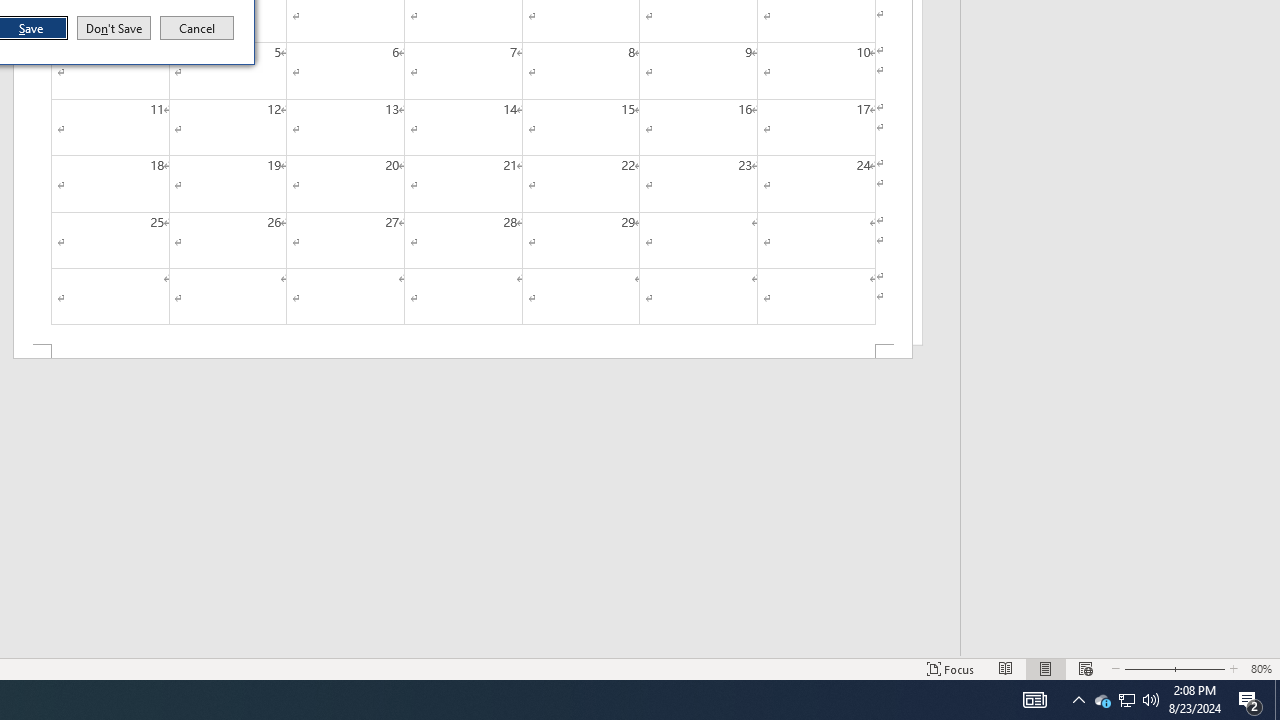 The height and width of the screenshot is (720, 1280). I want to click on AutomationID: 4105, so click(197, 28).